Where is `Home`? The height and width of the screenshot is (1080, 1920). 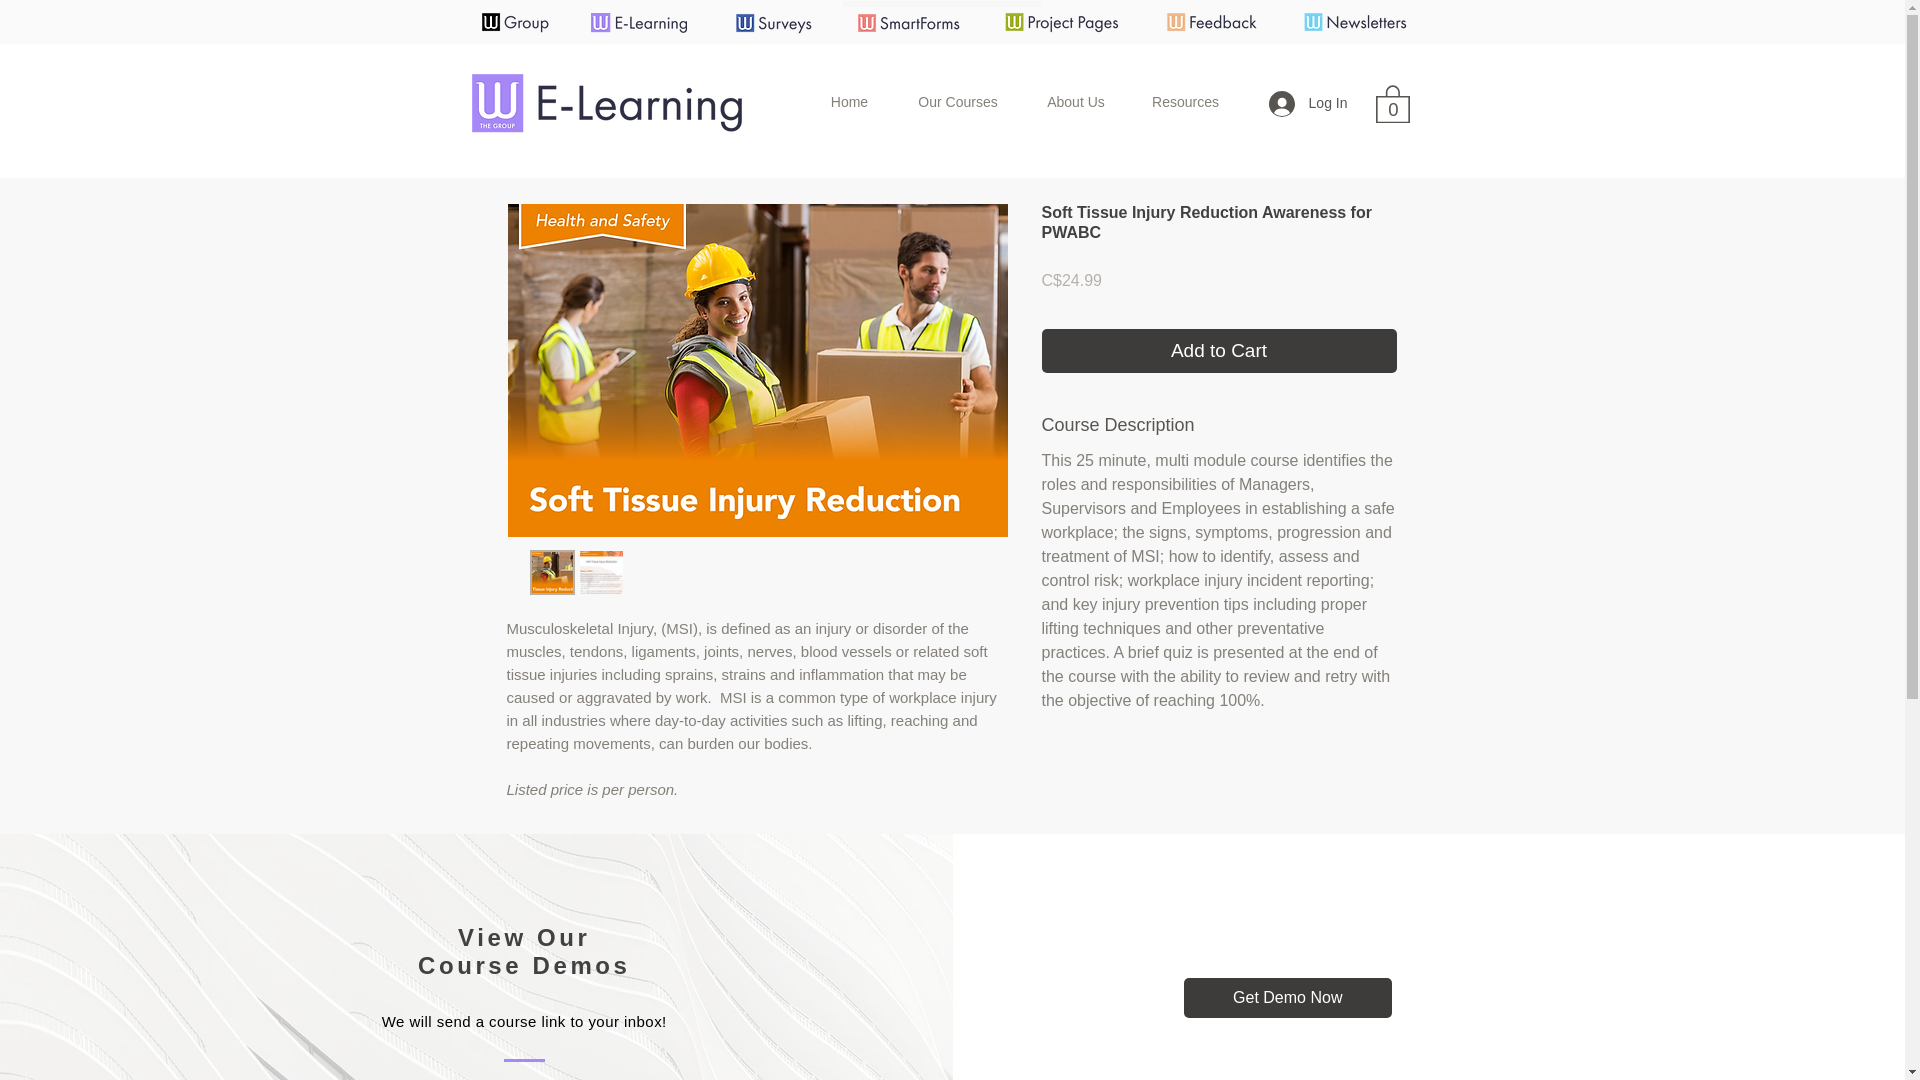
Home is located at coordinates (850, 102).